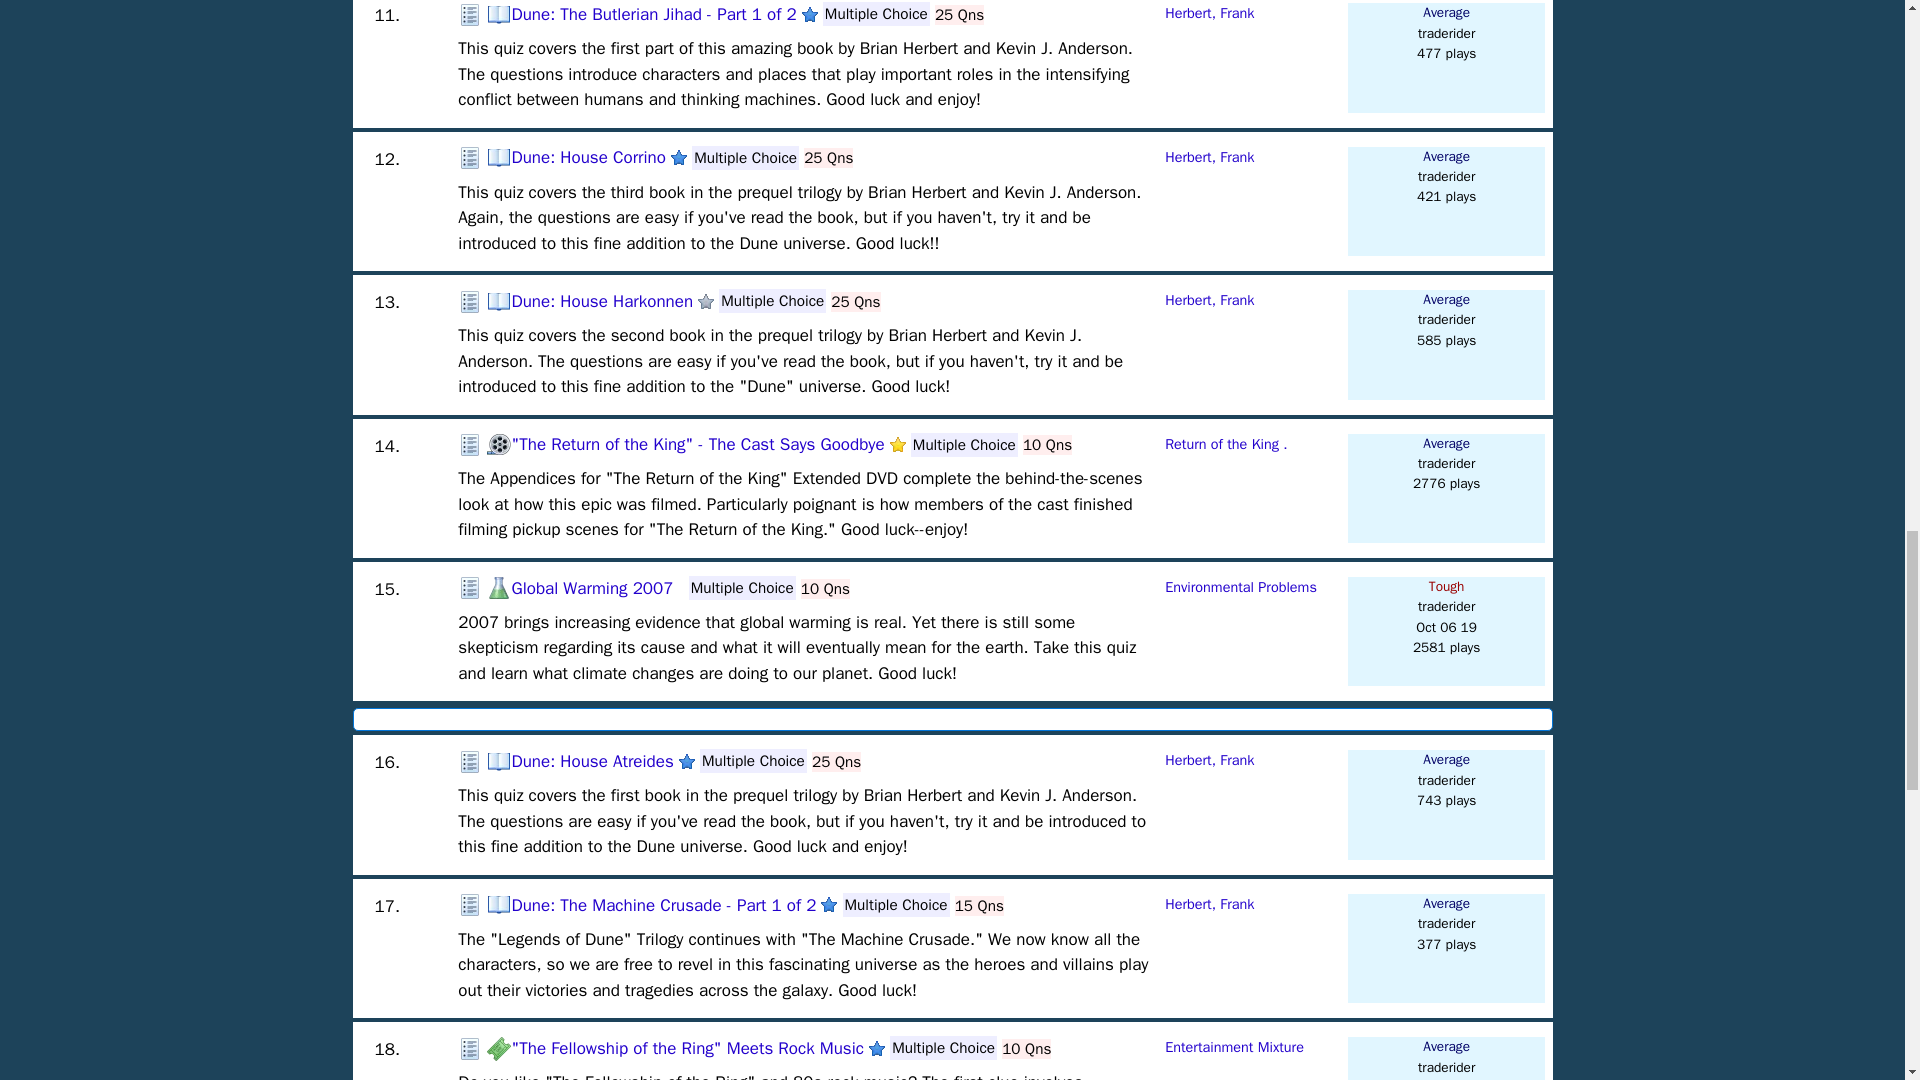 The image size is (1920, 1080). What do you see at coordinates (829, 904) in the screenshot?
I see `A well rated quiz` at bounding box center [829, 904].